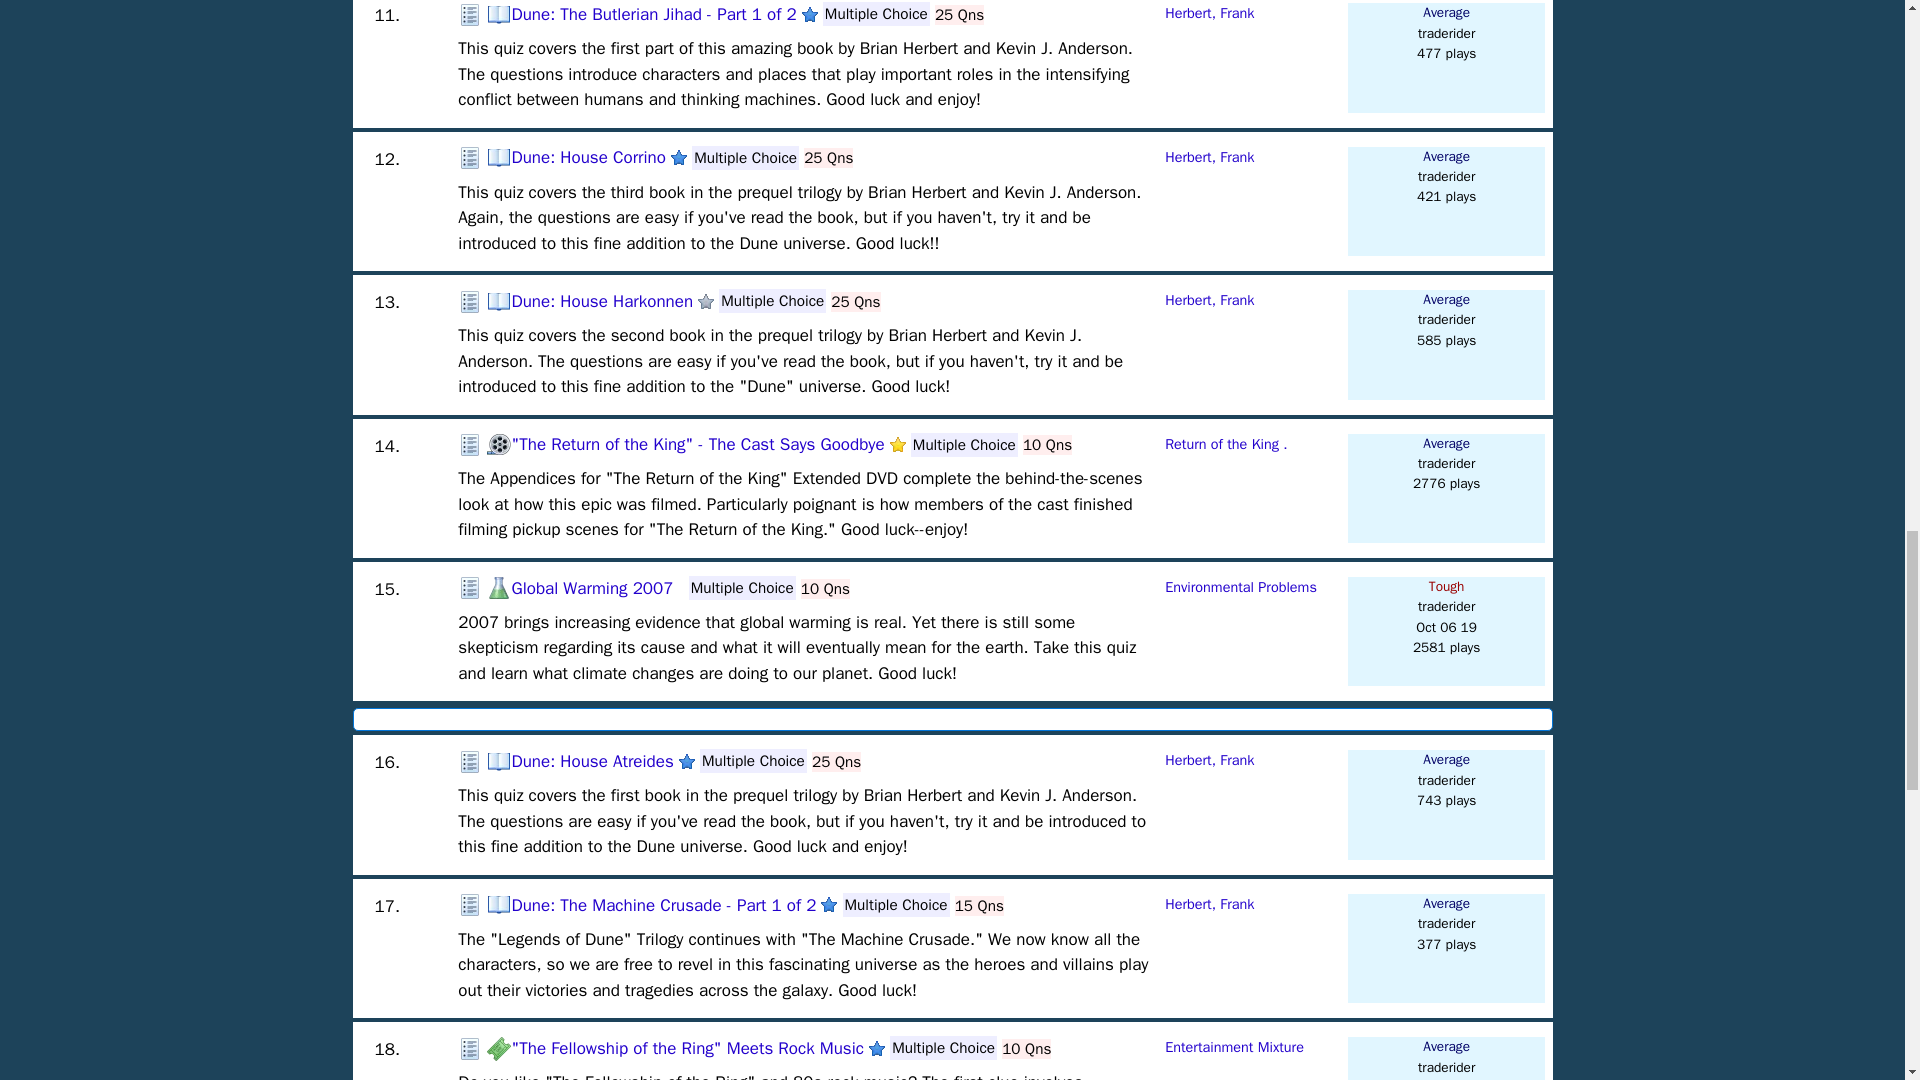 The image size is (1920, 1080). What do you see at coordinates (829, 904) in the screenshot?
I see `A well rated quiz` at bounding box center [829, 904].